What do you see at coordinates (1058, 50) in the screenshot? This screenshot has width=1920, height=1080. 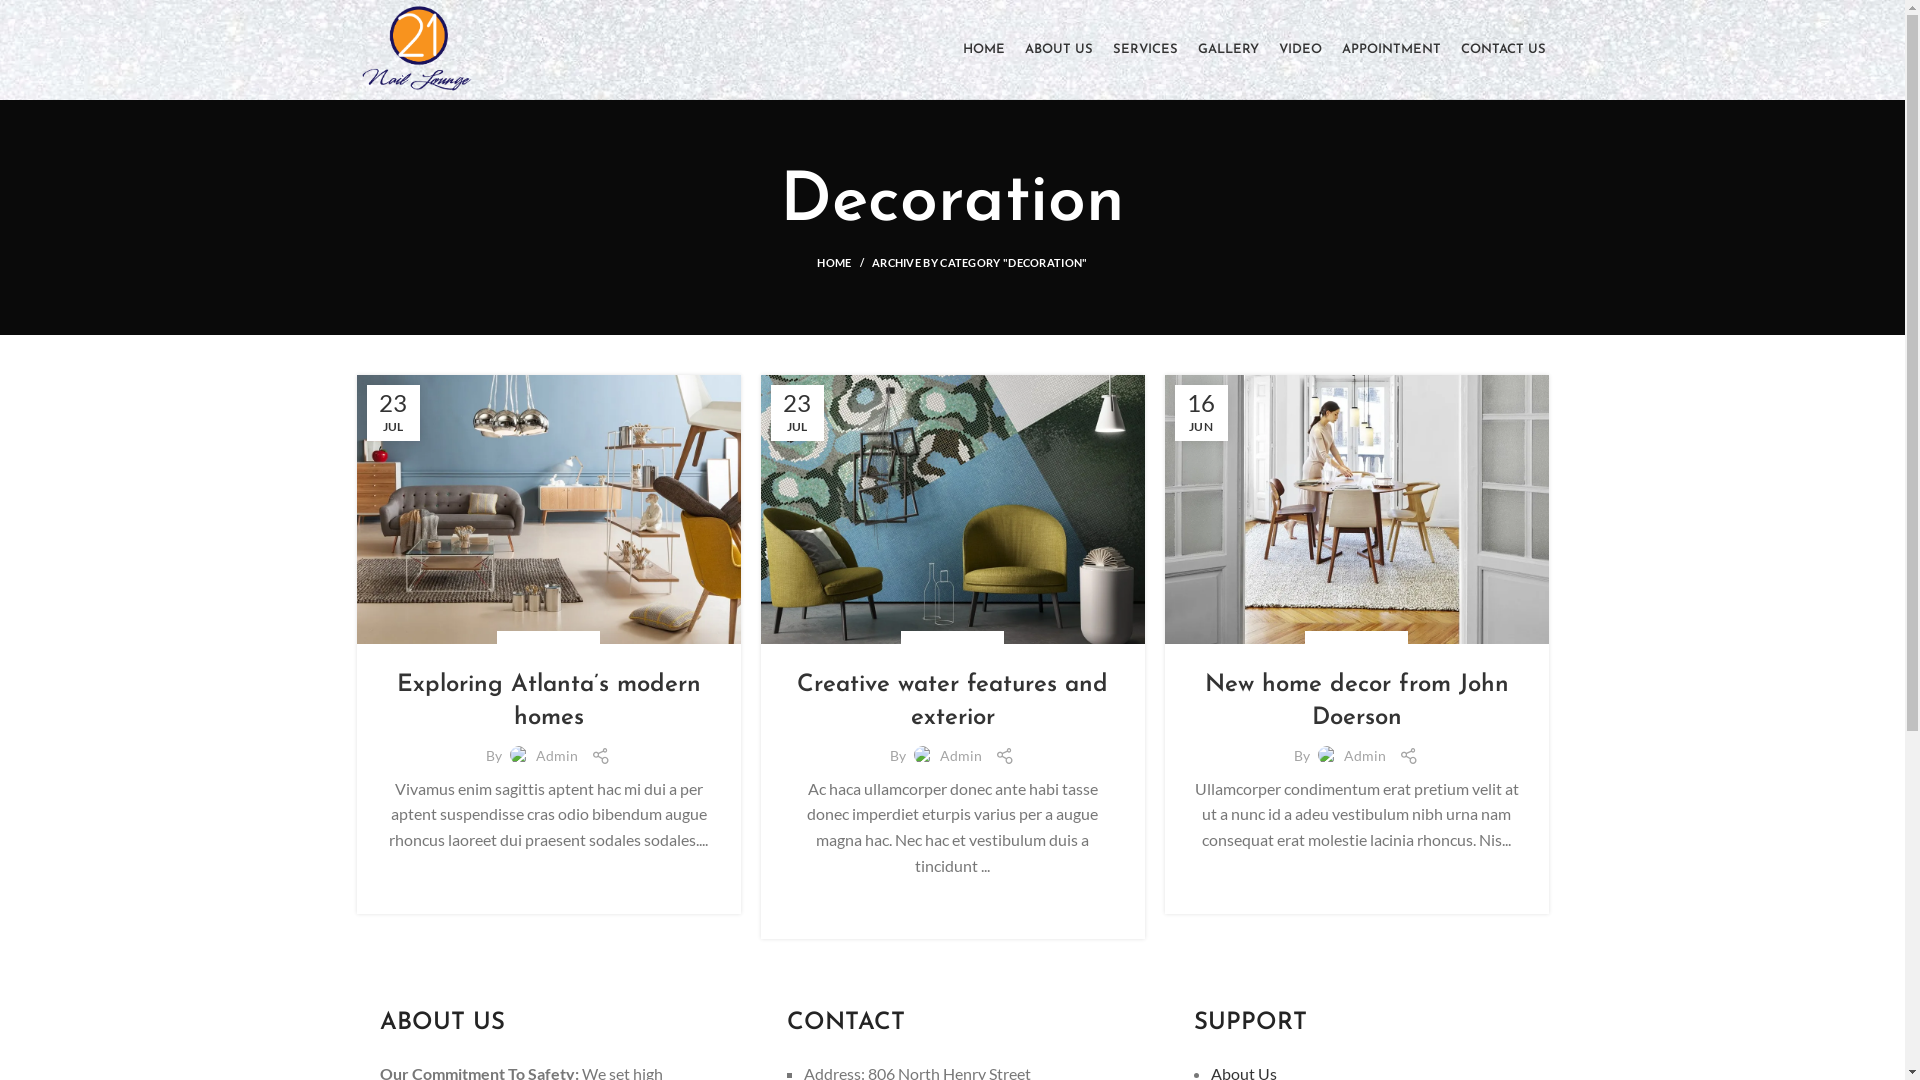 I see `ABOUT US` at bounding box center [1058, 50].